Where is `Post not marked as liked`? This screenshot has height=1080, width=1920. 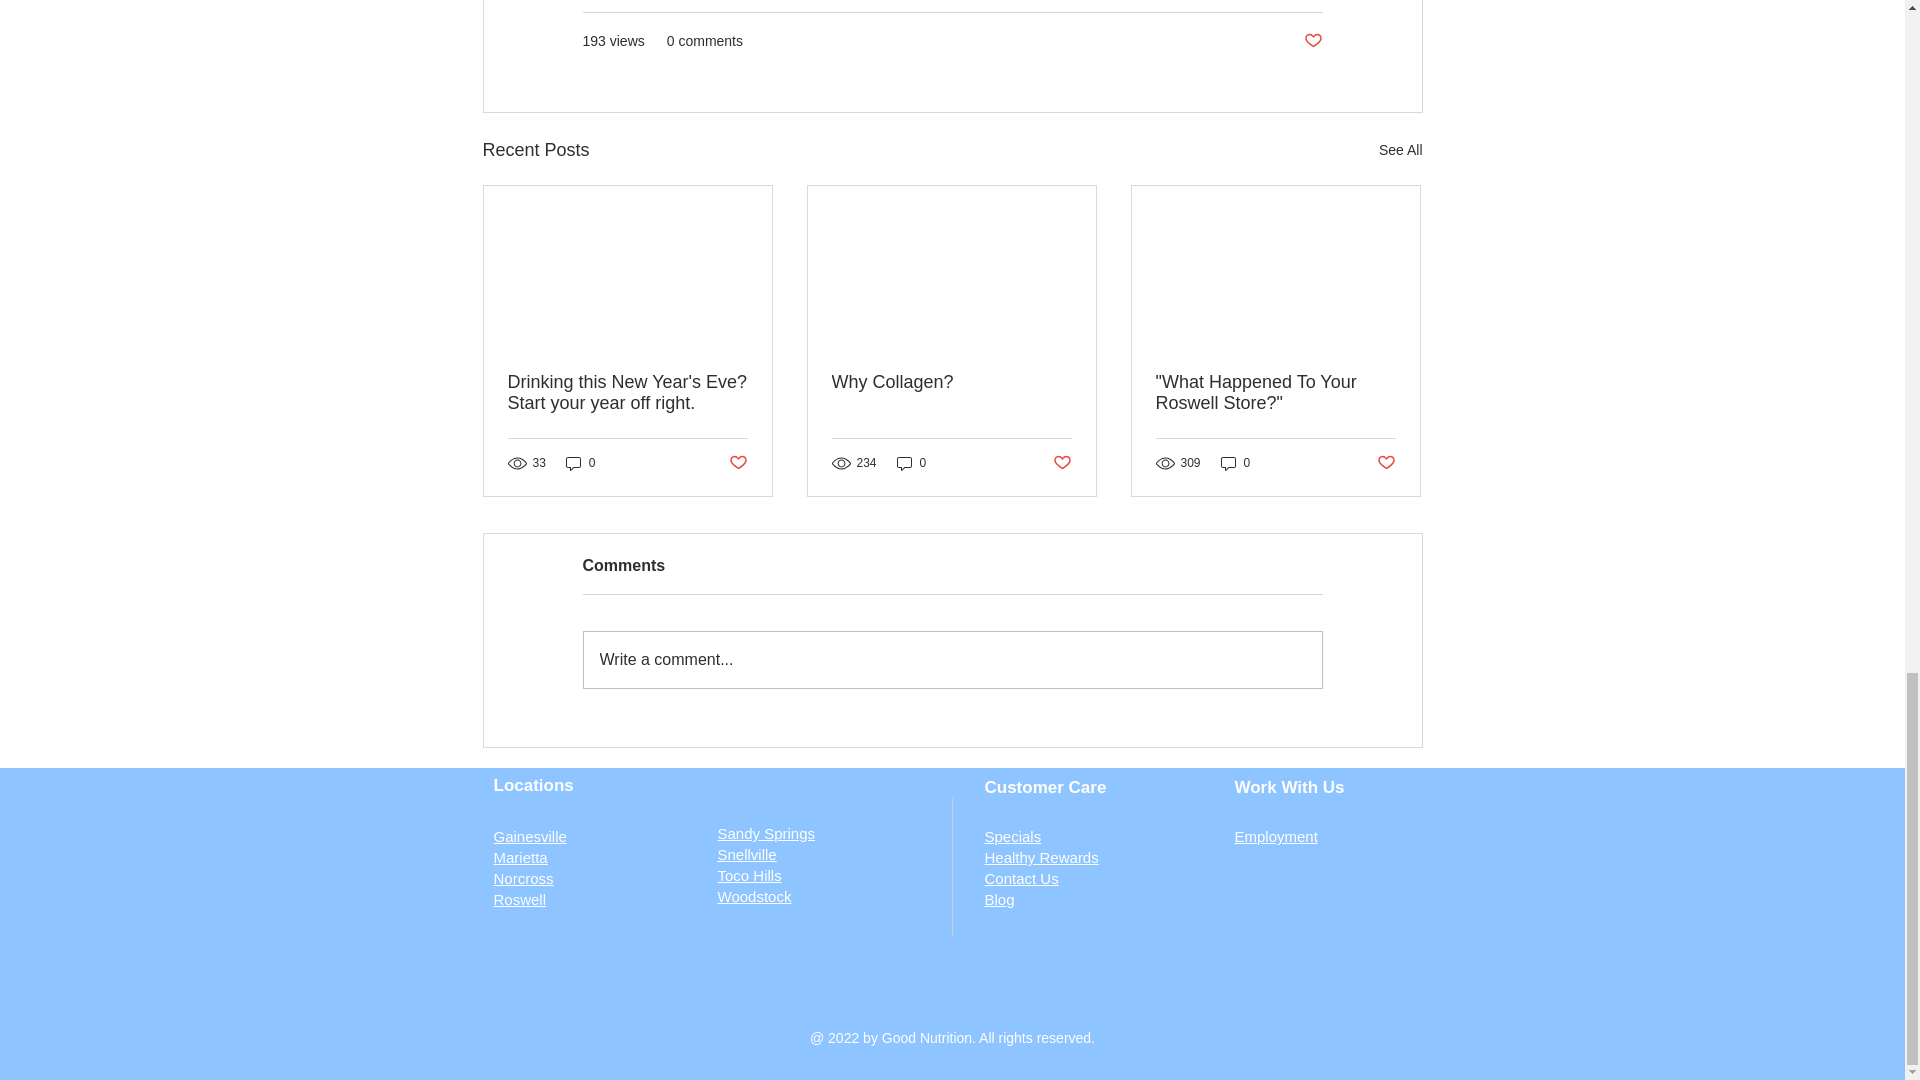
Post not marked as liked is located at coordinates (1312, 41).